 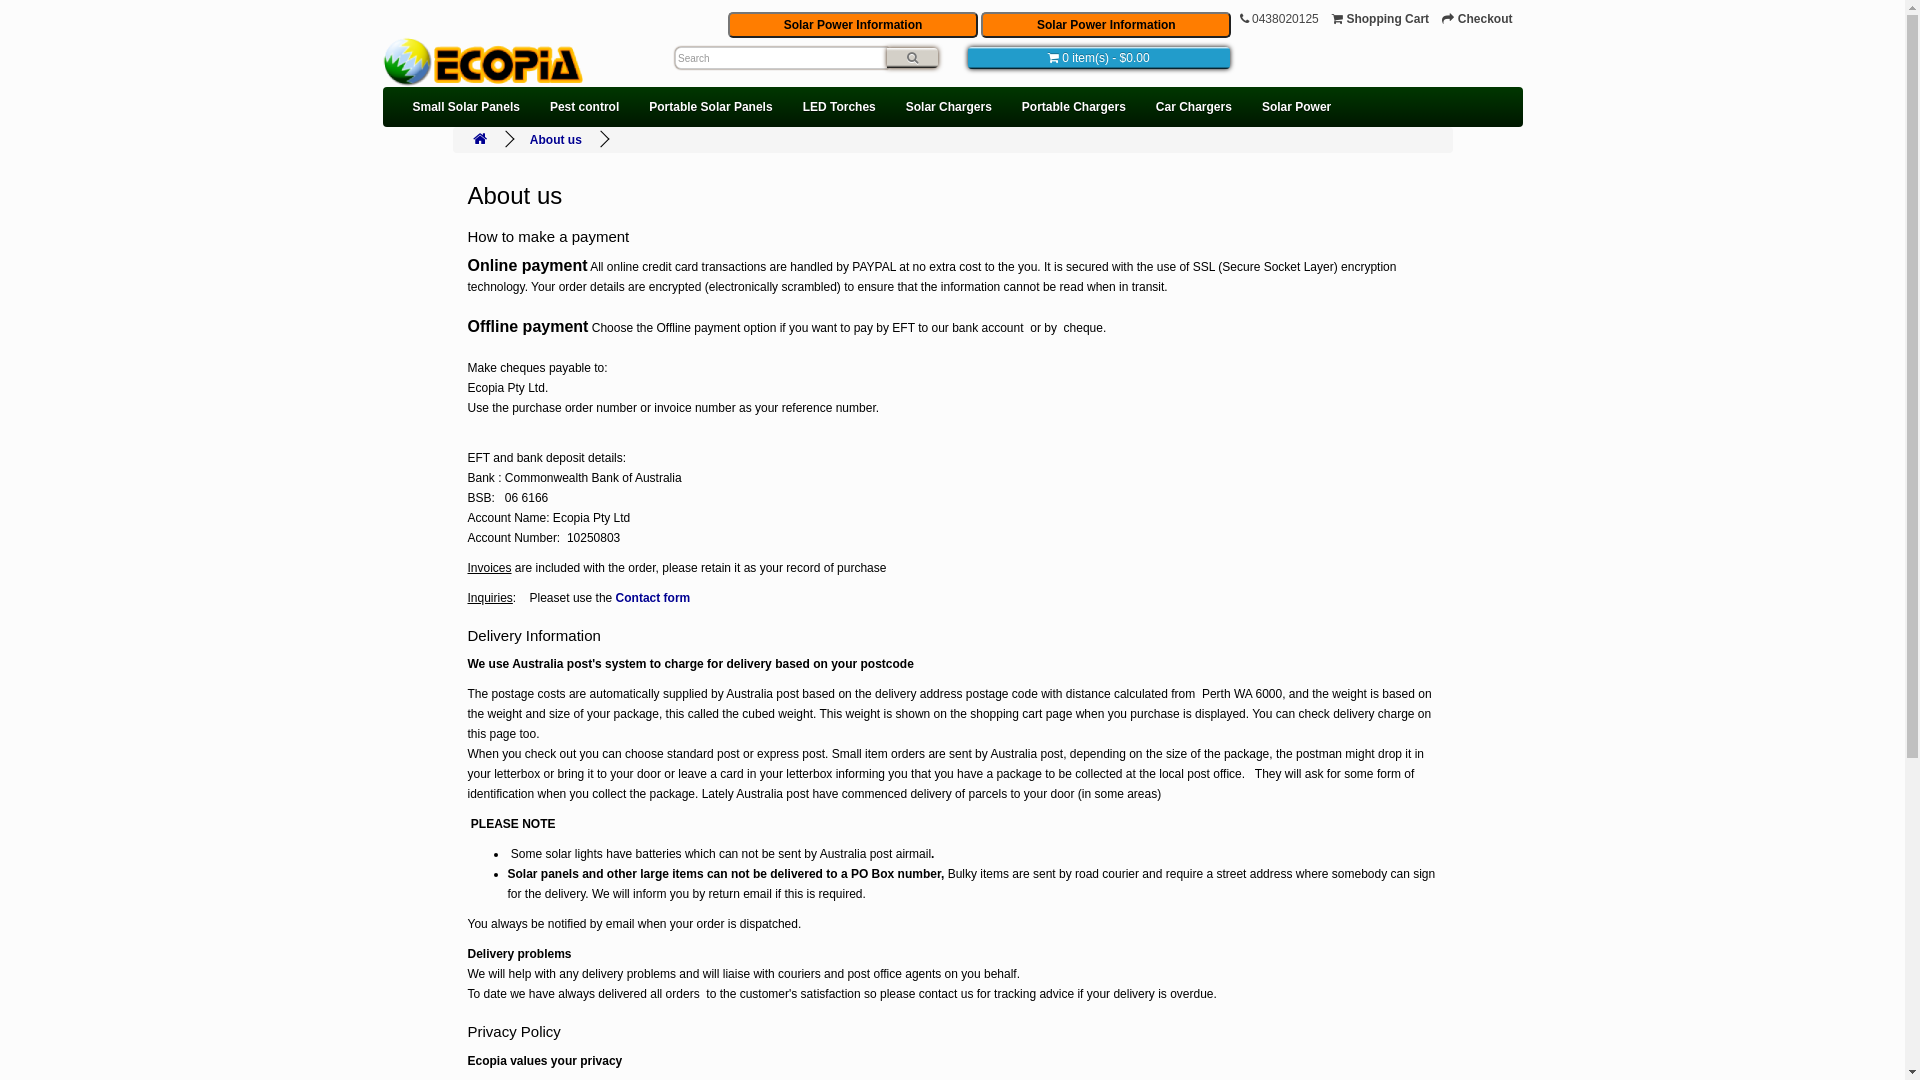 What do you see at coordinates (1380, 19) in the screenshot?
I see `Shopping Cart` at bounding box center [1380, 19].